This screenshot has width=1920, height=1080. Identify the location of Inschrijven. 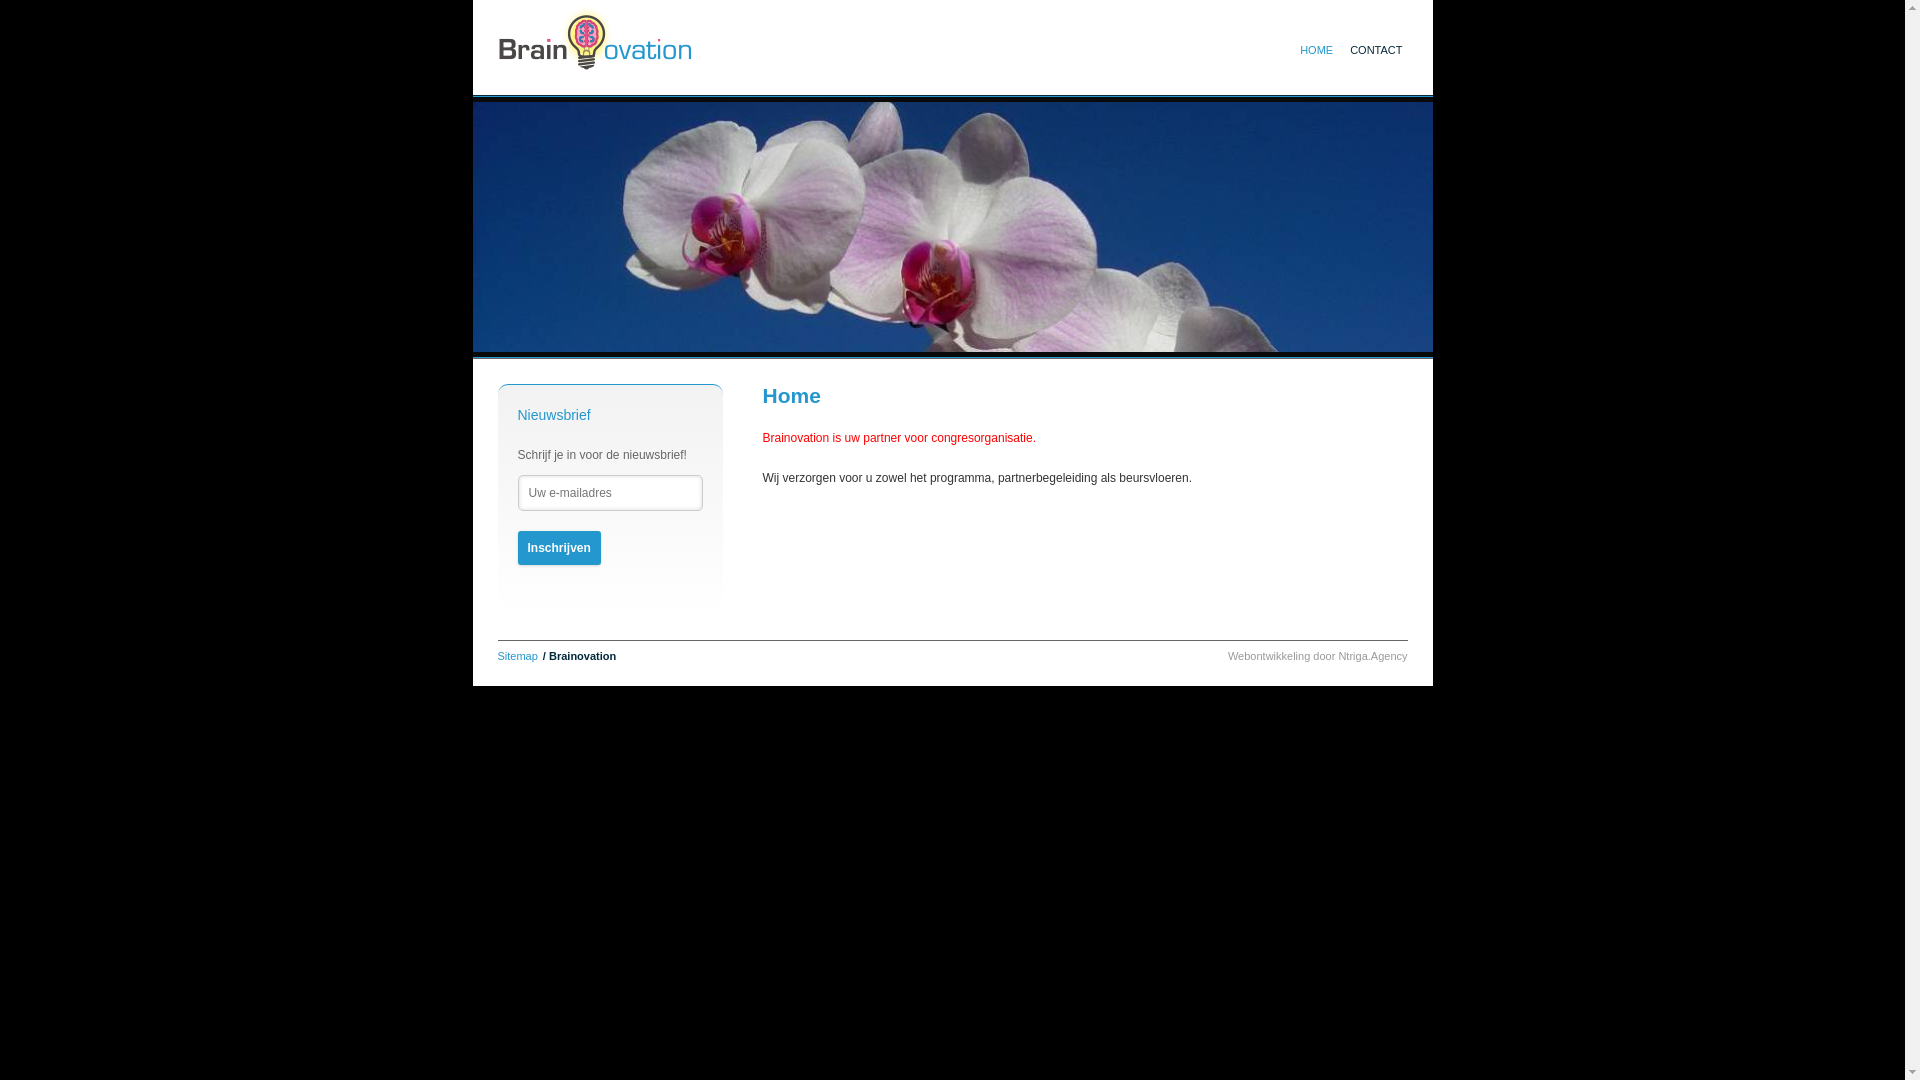
(560, 548).